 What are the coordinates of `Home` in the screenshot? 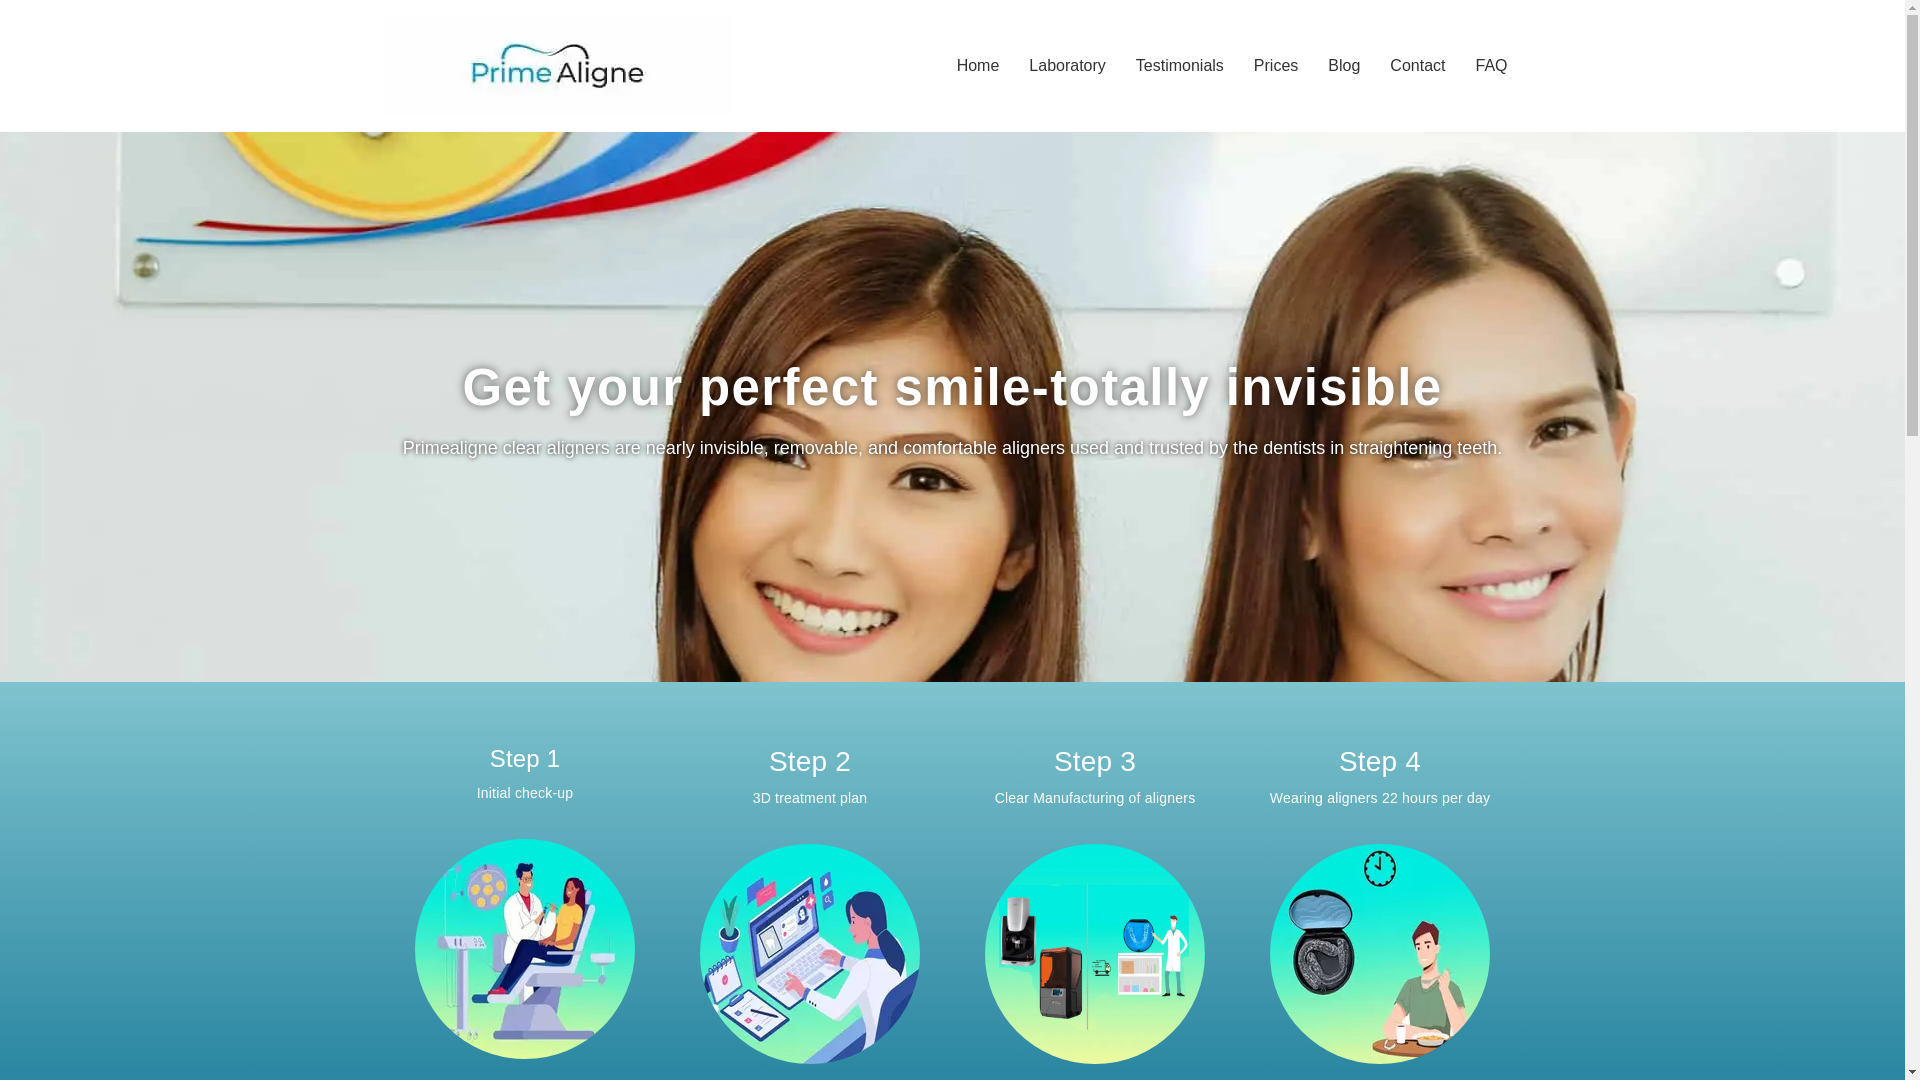 It's located at (978, 66).